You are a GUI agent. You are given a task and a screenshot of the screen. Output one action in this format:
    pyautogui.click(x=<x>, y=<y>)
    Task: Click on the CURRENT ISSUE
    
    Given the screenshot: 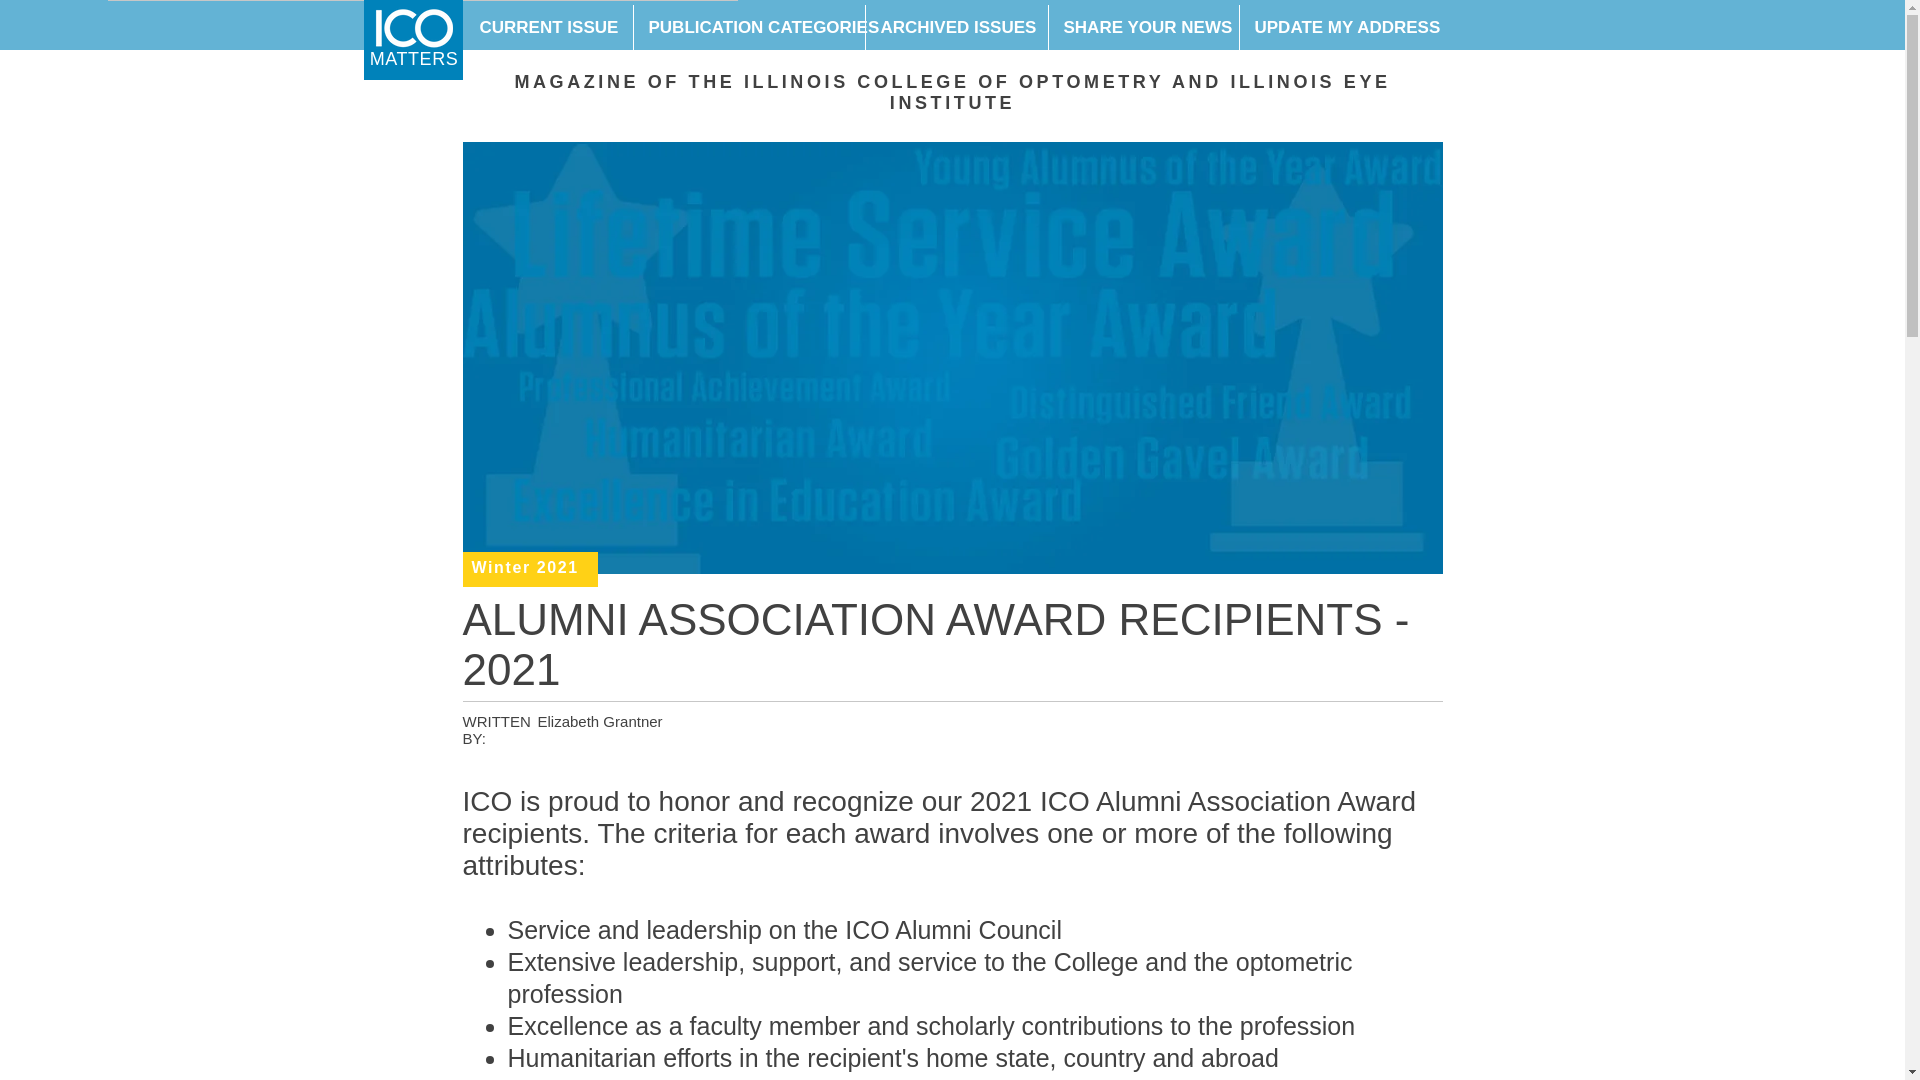 What is the action you would take?
    pyautogui.click(x=548, y=28)
    